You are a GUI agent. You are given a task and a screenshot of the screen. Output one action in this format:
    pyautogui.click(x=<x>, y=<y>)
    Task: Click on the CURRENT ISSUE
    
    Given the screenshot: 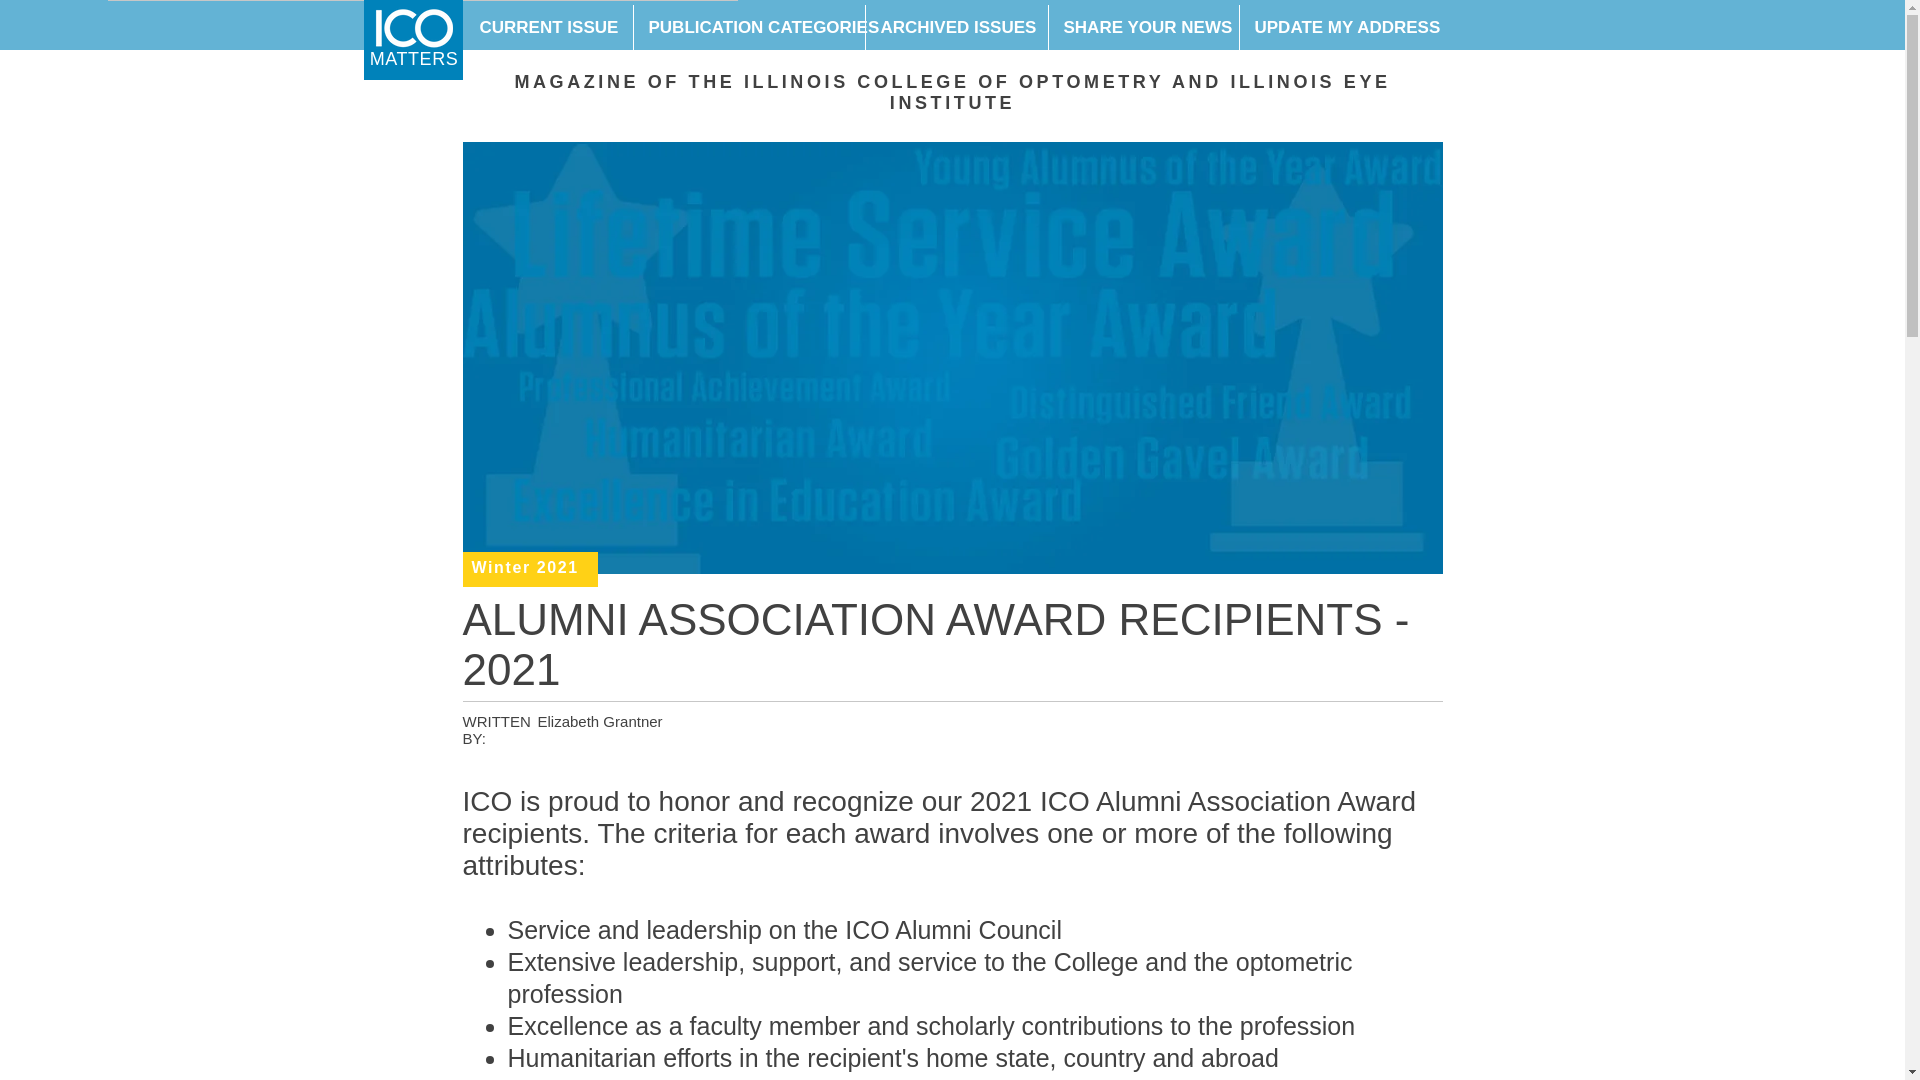 What is the action you would take?
    pyautogui.click(x=548, y=28)
    